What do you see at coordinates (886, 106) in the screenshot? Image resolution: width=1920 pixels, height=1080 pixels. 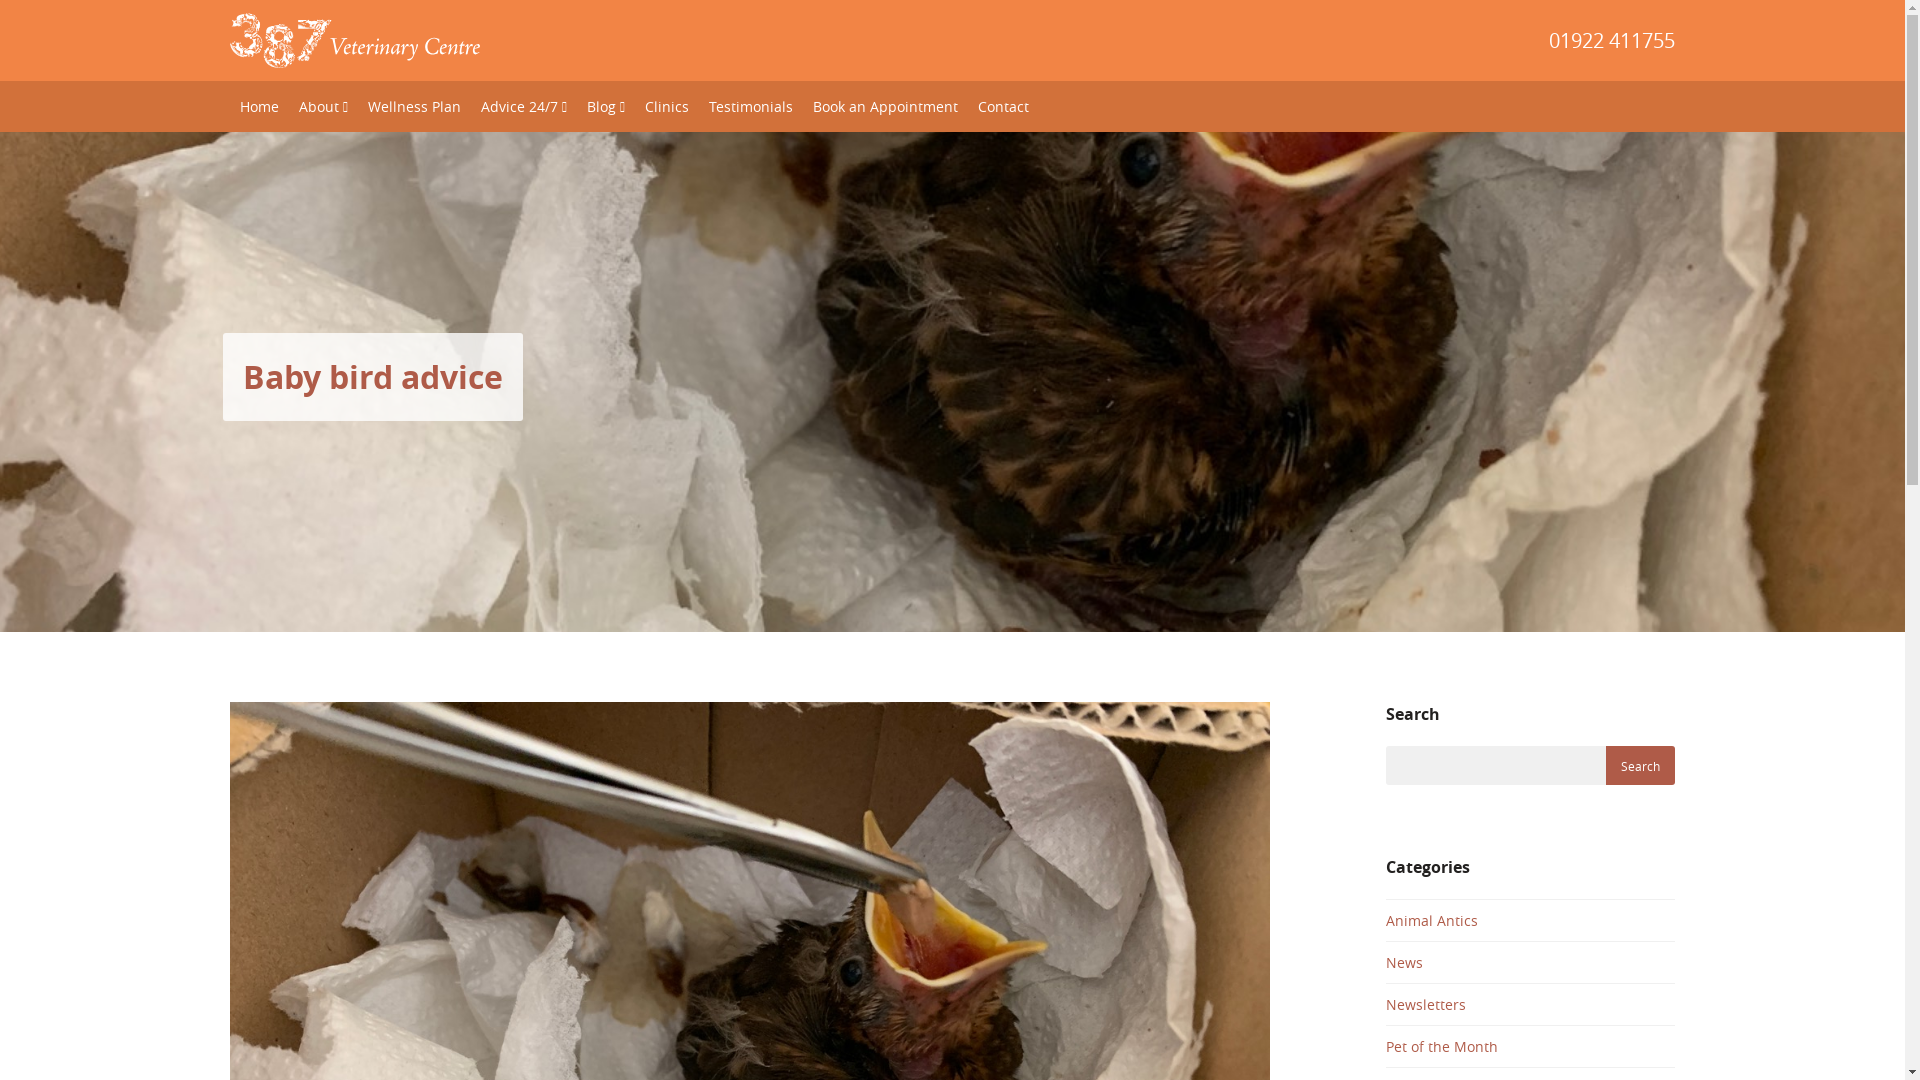 I see `Book an Appointment` at bounding box center [886, 106].